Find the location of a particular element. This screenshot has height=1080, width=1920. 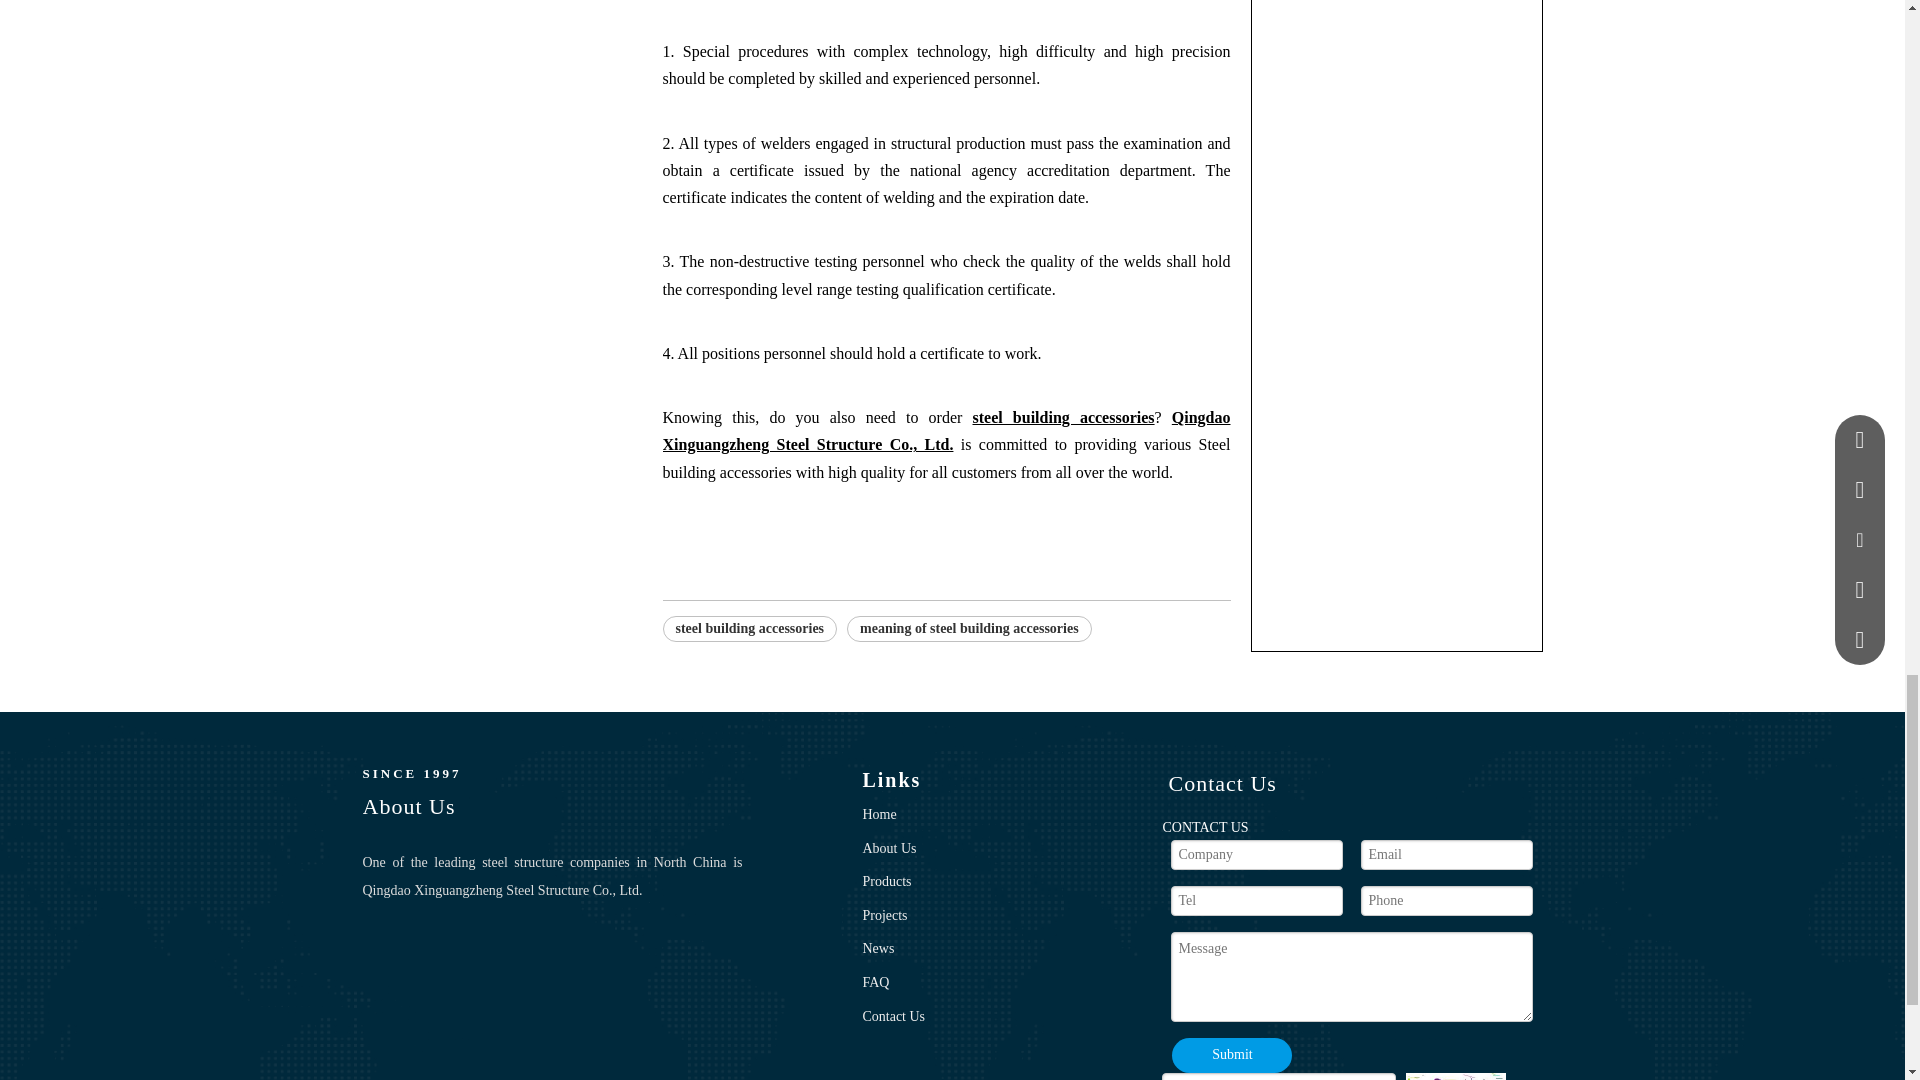

Linkedin is located at coordinates (452, 958).